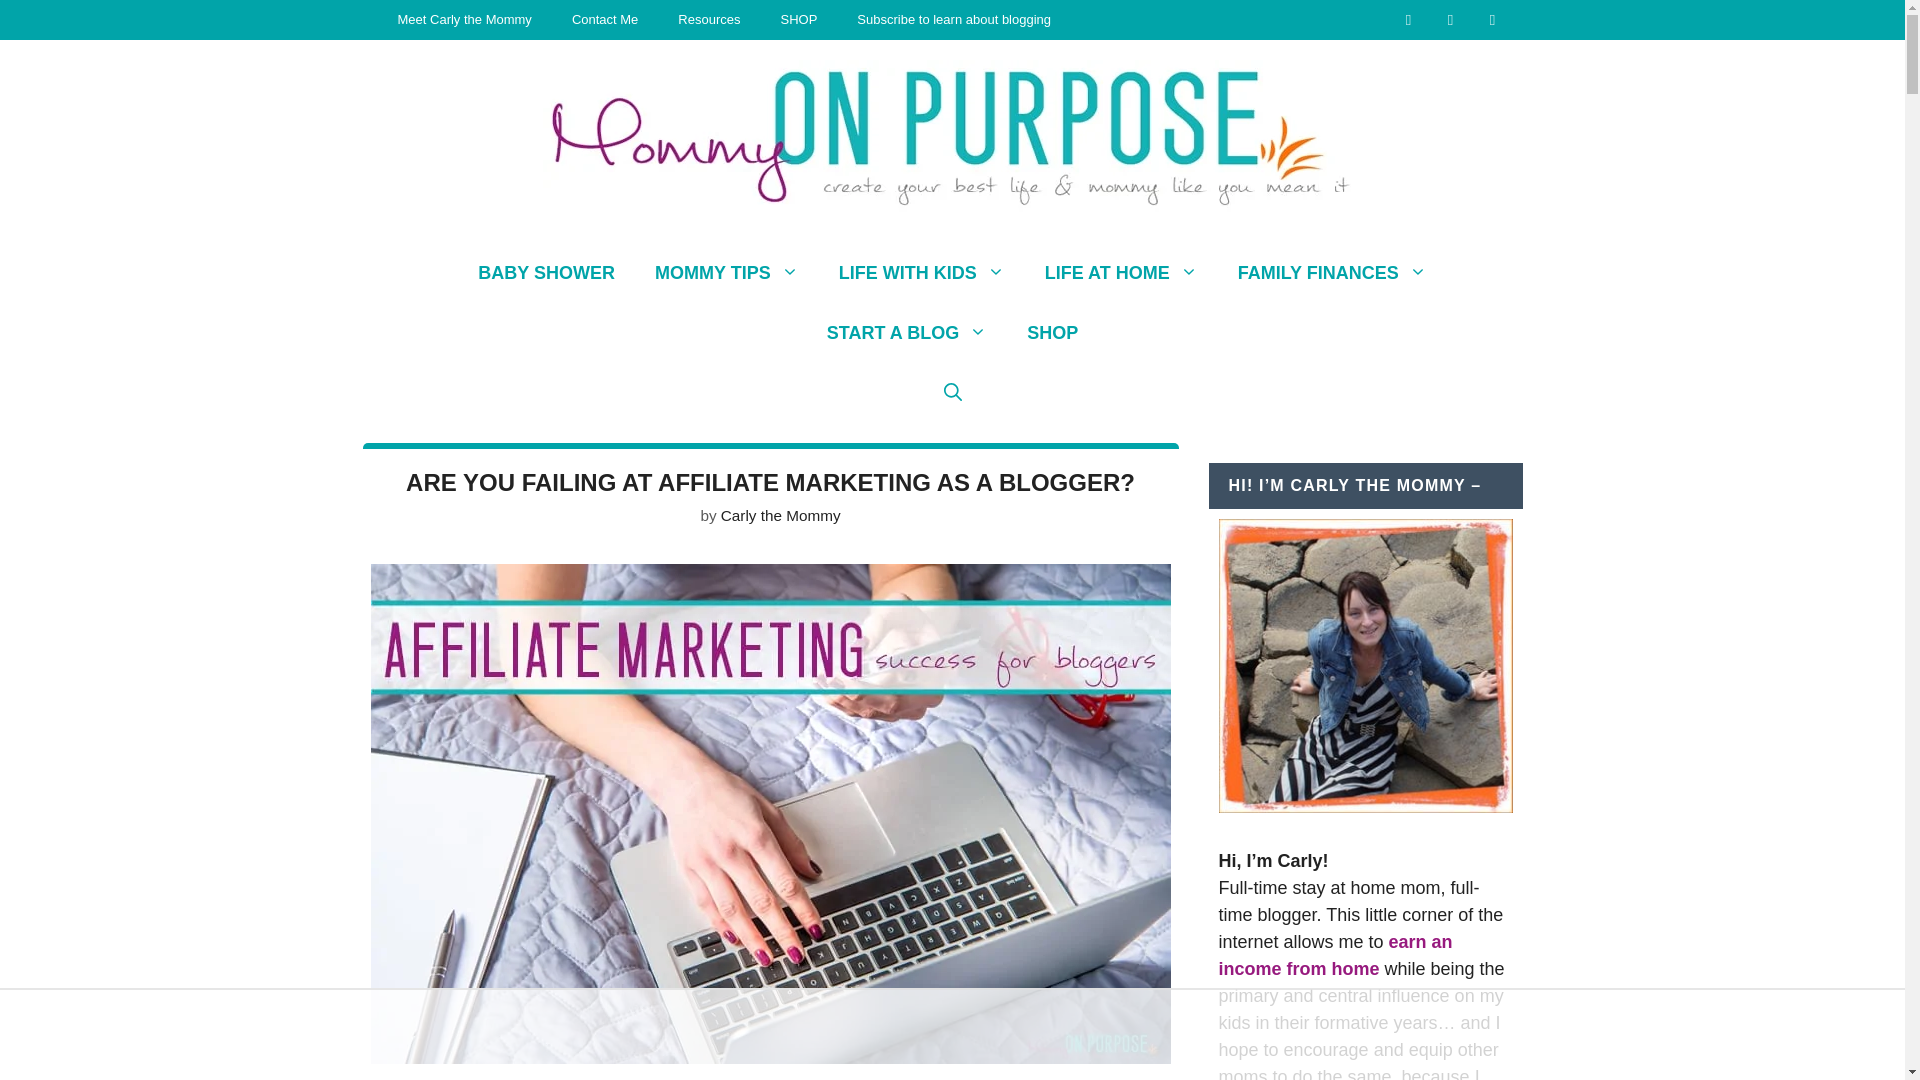  What do you see at coordinates (1451, 18) in the screenshot?
I see `Facebook` at bounding box center [1451, 18].